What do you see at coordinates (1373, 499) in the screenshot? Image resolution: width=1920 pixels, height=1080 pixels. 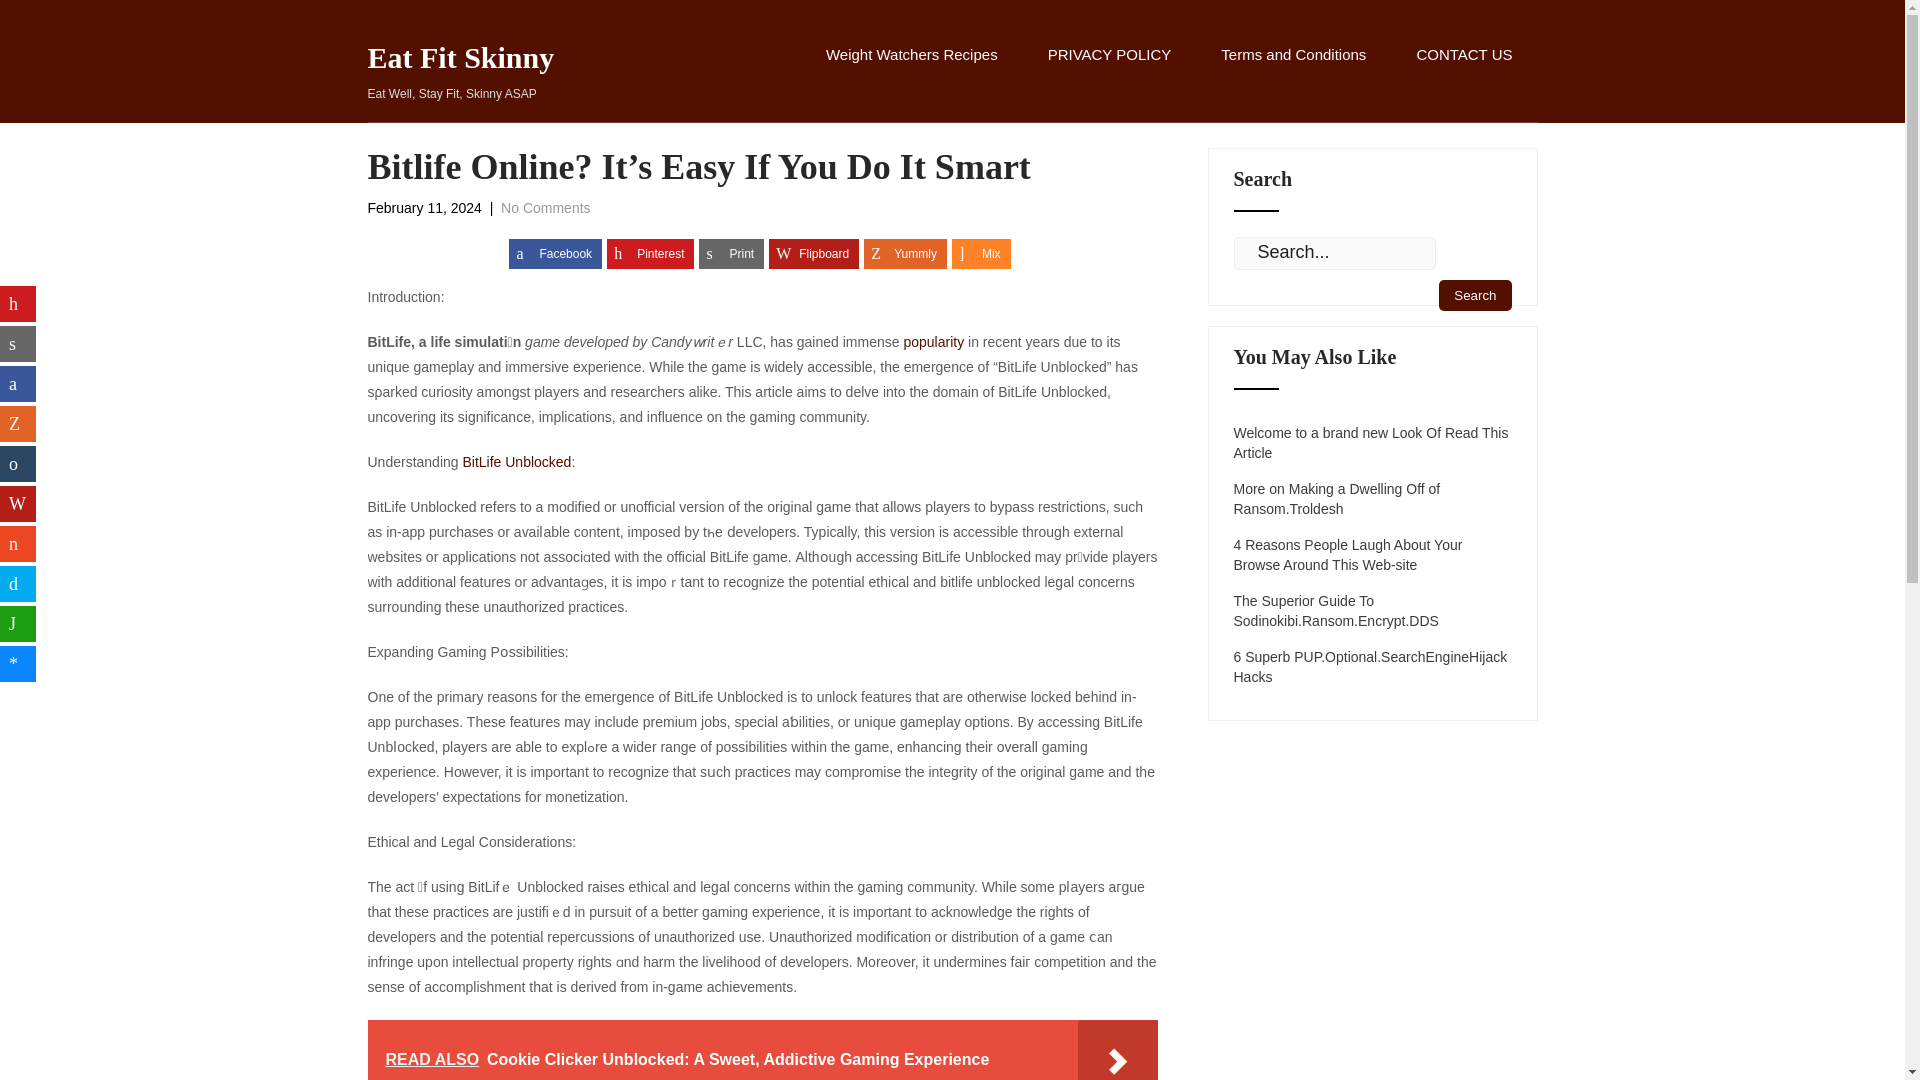 I see `More on Making a Dwelling Off of Ransom.Troldesh` at bounding box center [1373, 499].